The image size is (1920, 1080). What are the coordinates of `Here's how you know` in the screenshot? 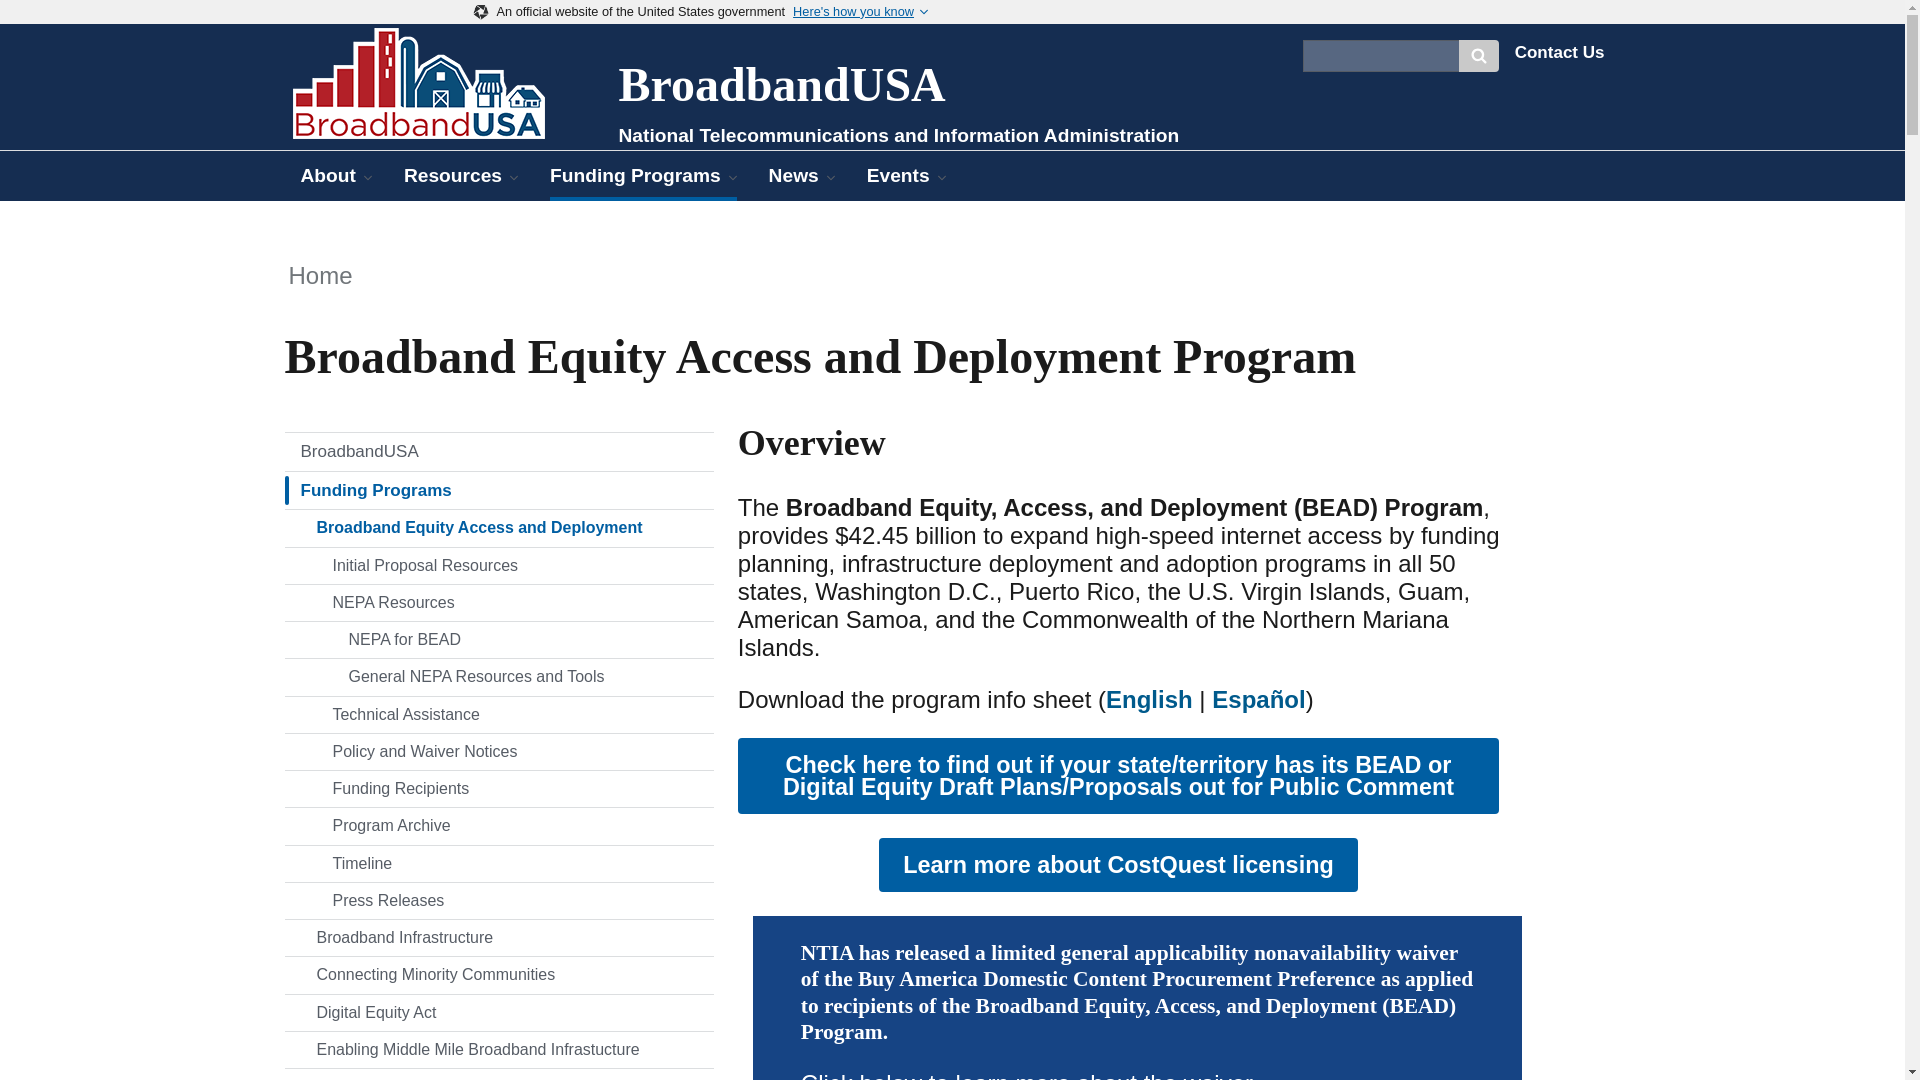 It's located at (860, 12).